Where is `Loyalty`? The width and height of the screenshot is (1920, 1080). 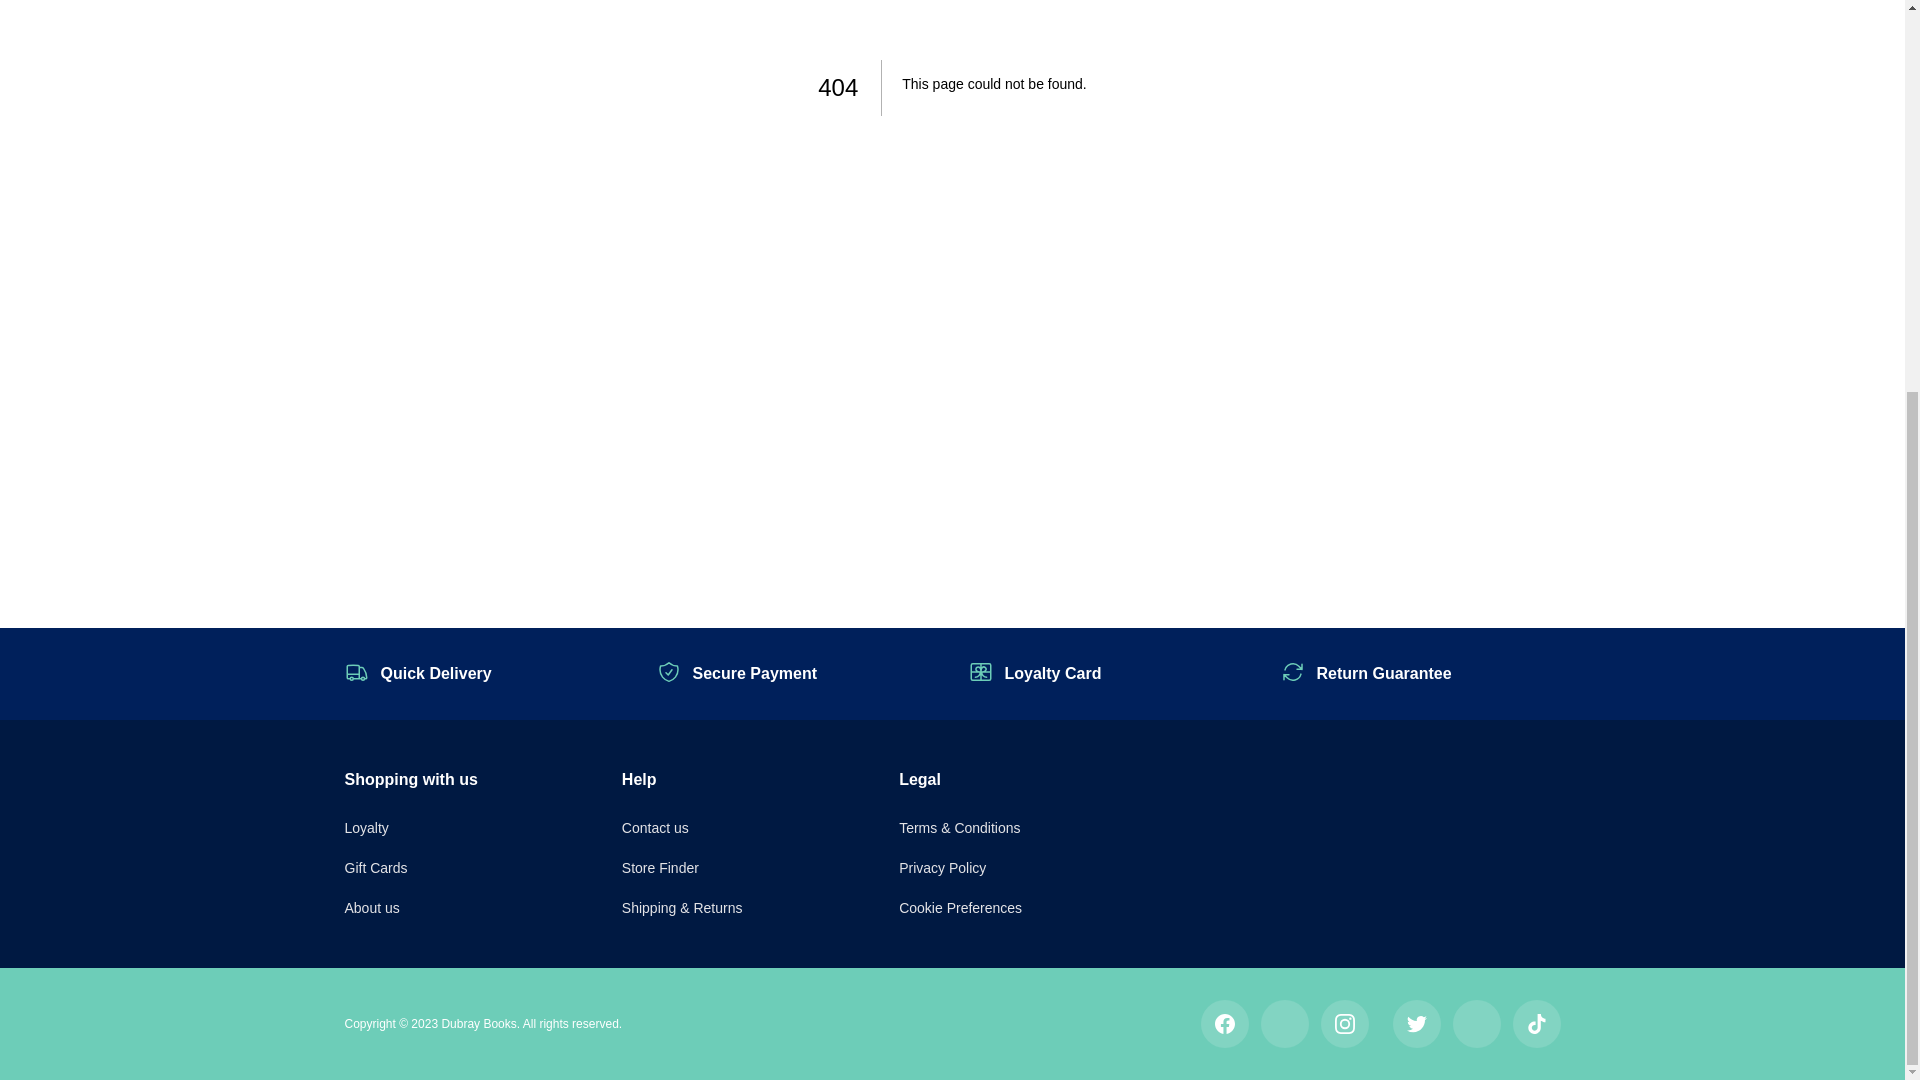 Loyalty is located at coordinates (365, 827).